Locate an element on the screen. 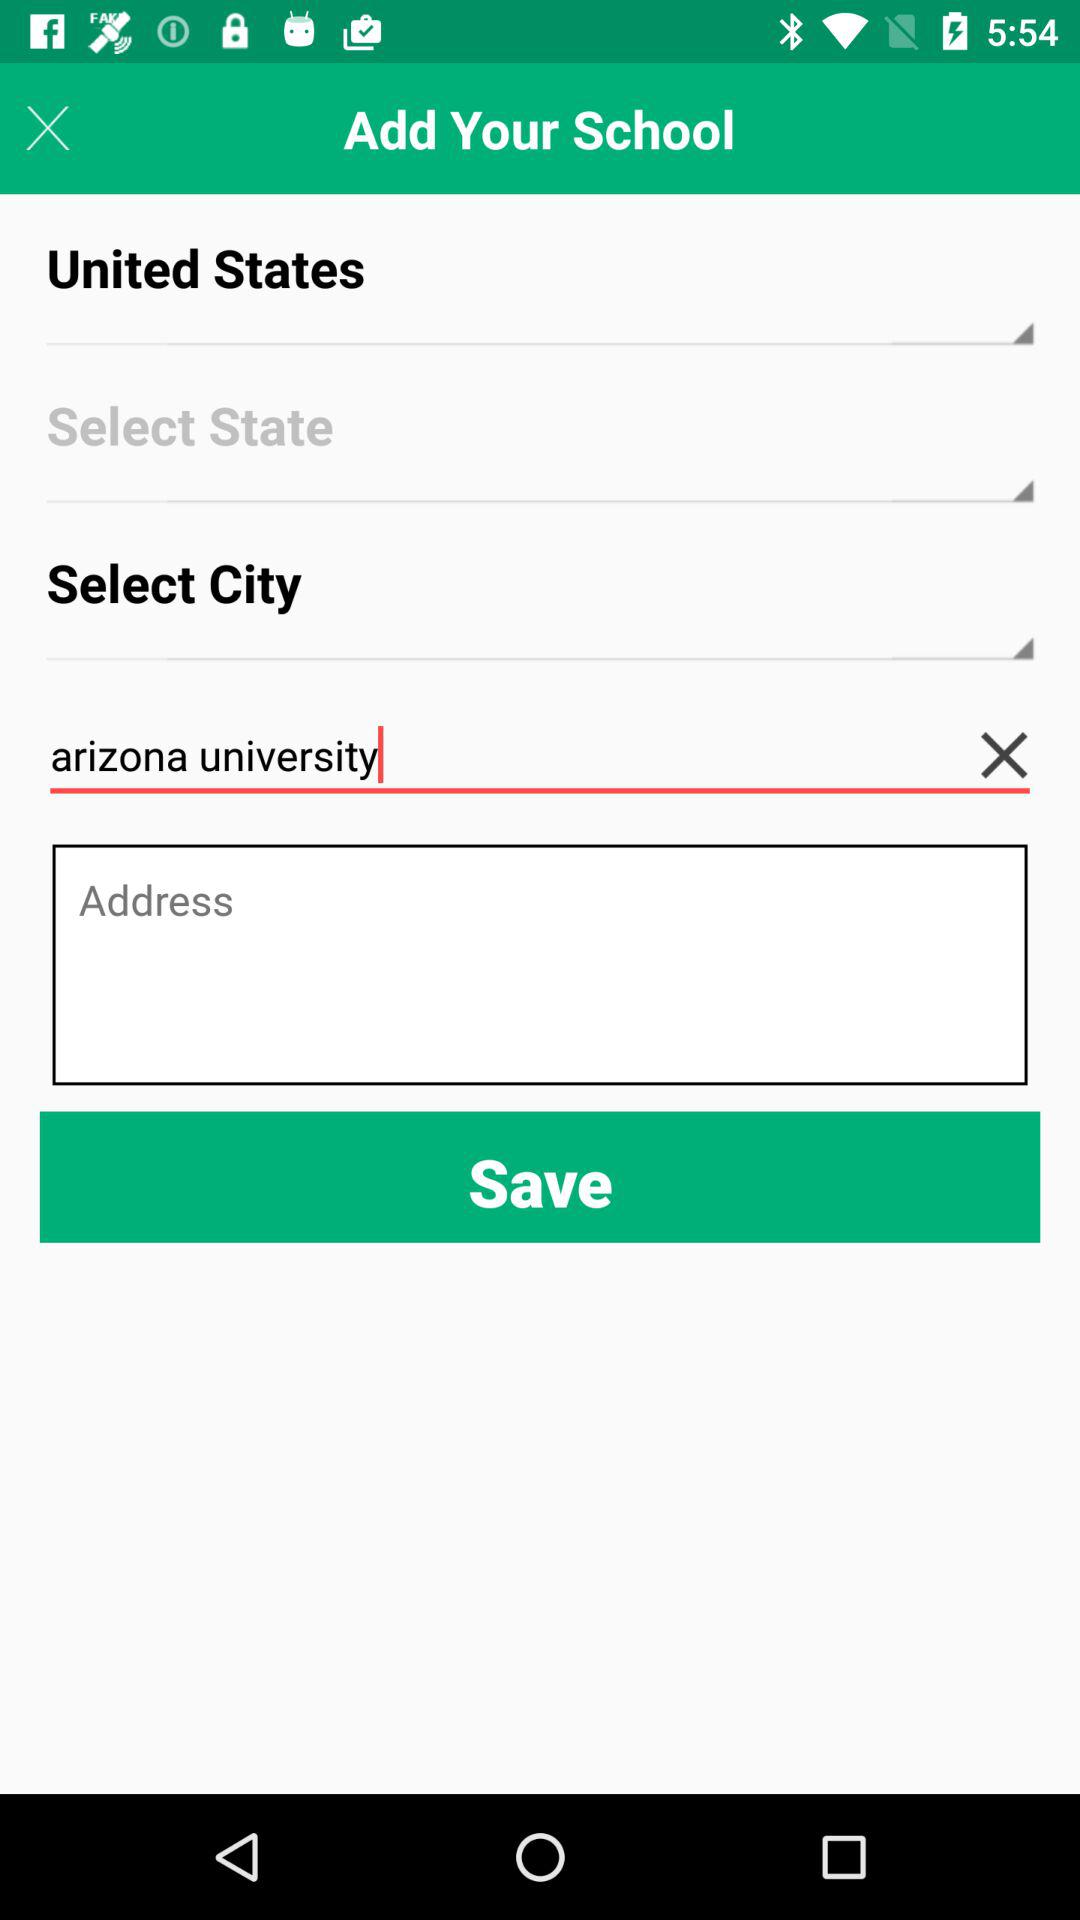 The width and height of the screenshot is (1080, 1920). scroll until the save item is located at coordinates (540, 1176).